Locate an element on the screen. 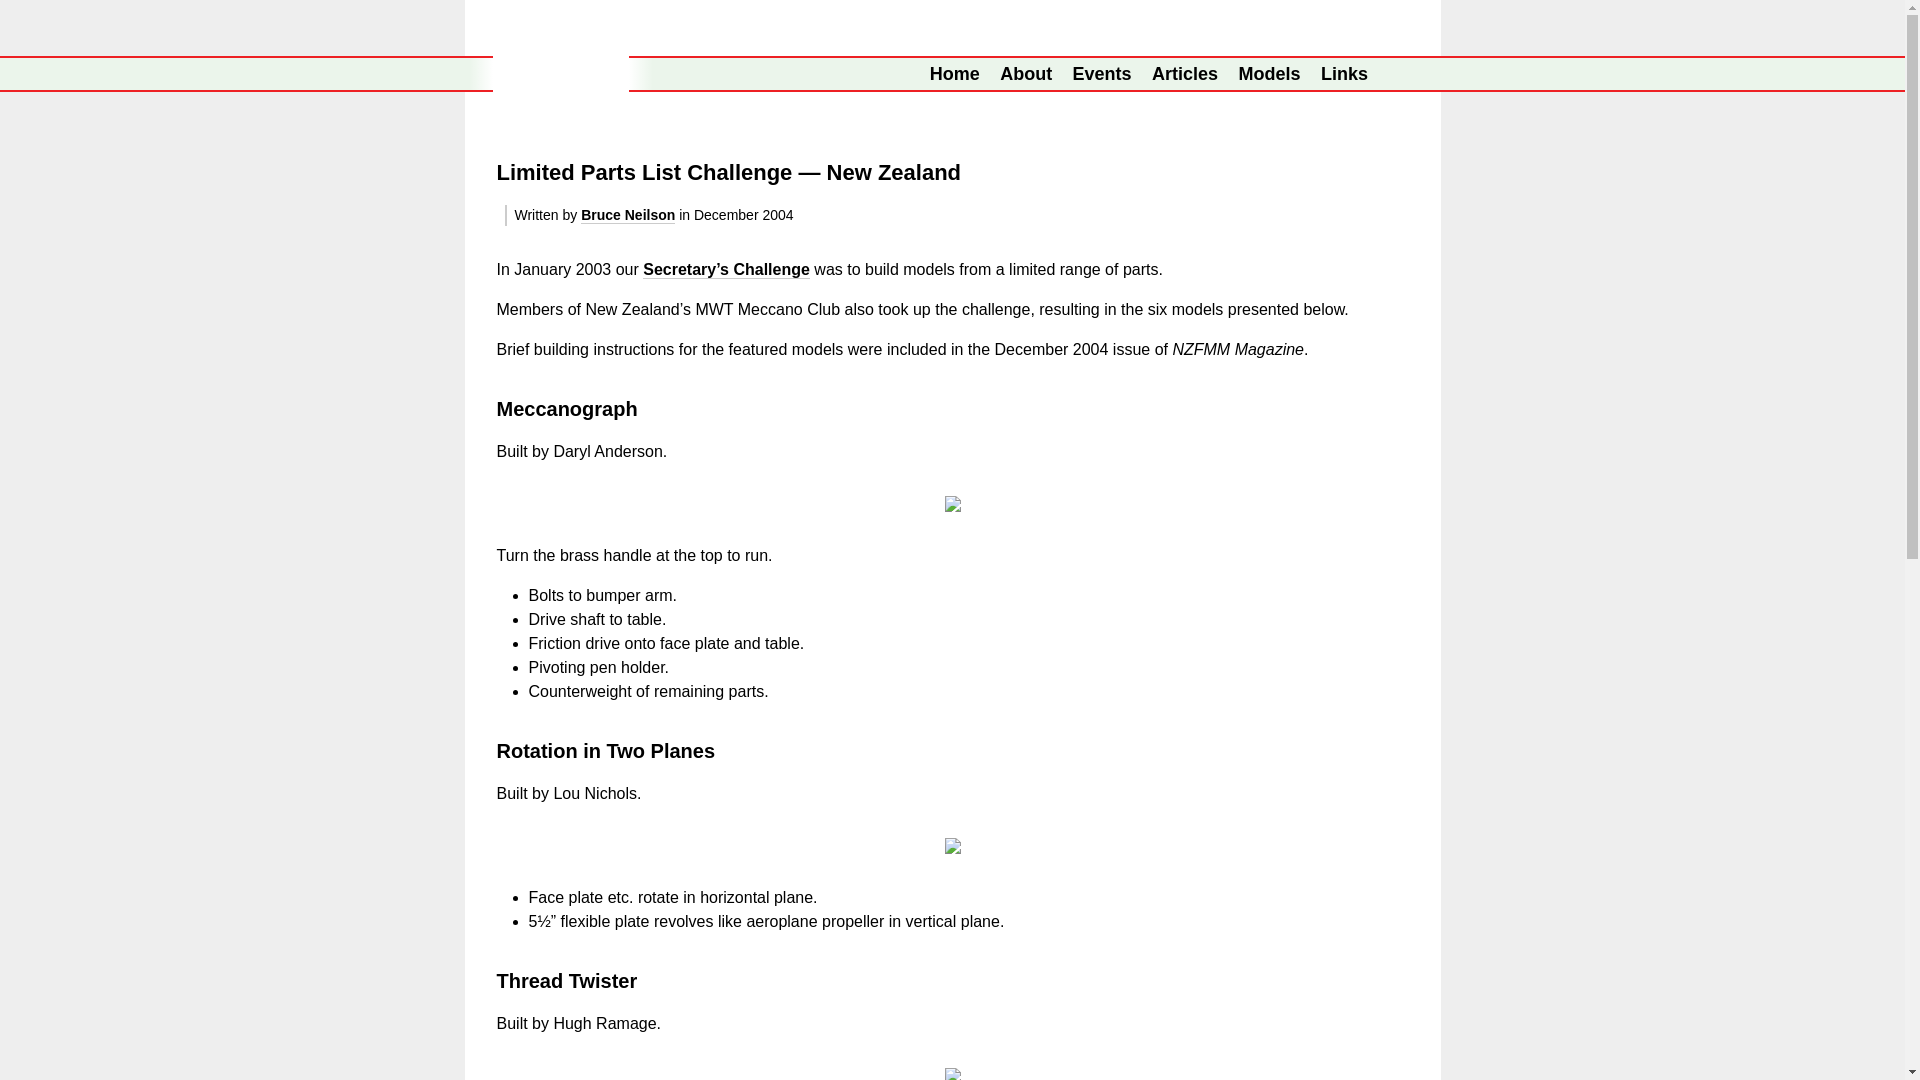  About is located at coordinates (1026, 74).